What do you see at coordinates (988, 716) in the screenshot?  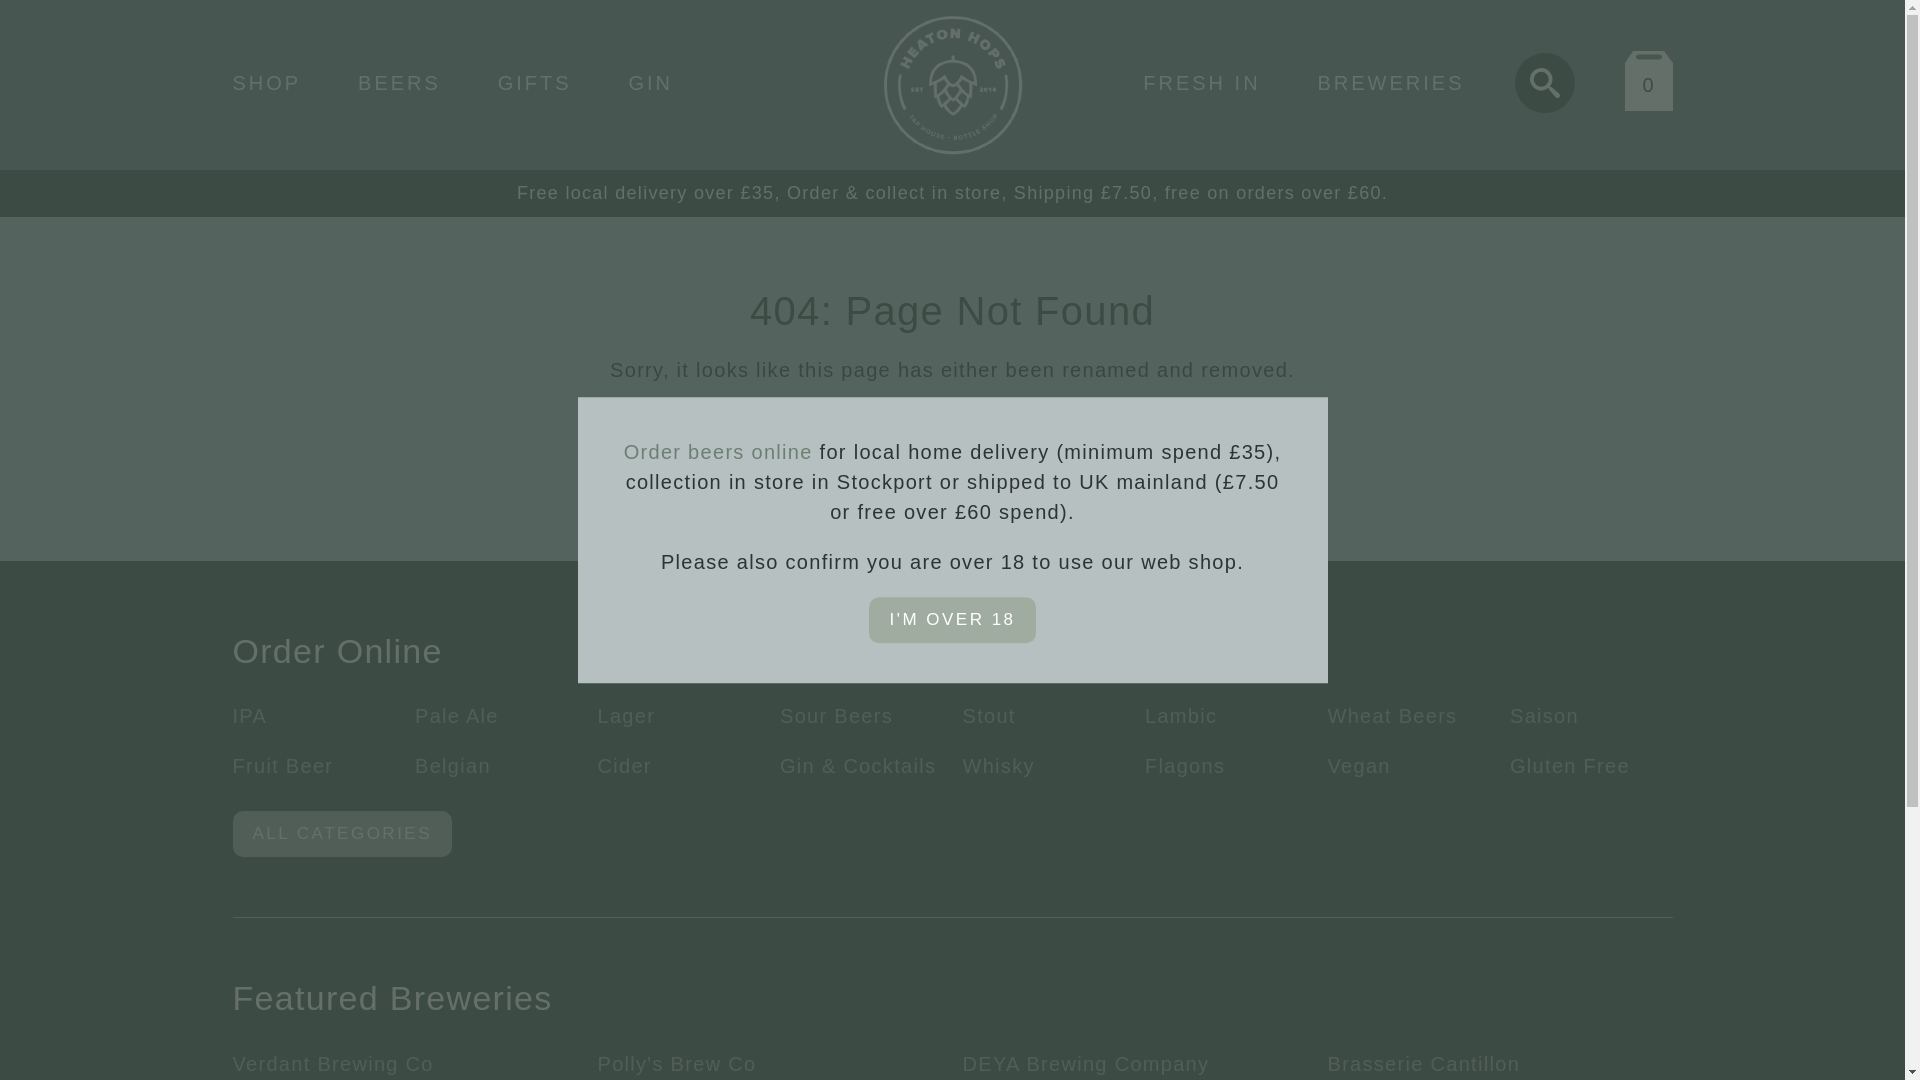 I see `Stout` at bounding box center [988, 716].